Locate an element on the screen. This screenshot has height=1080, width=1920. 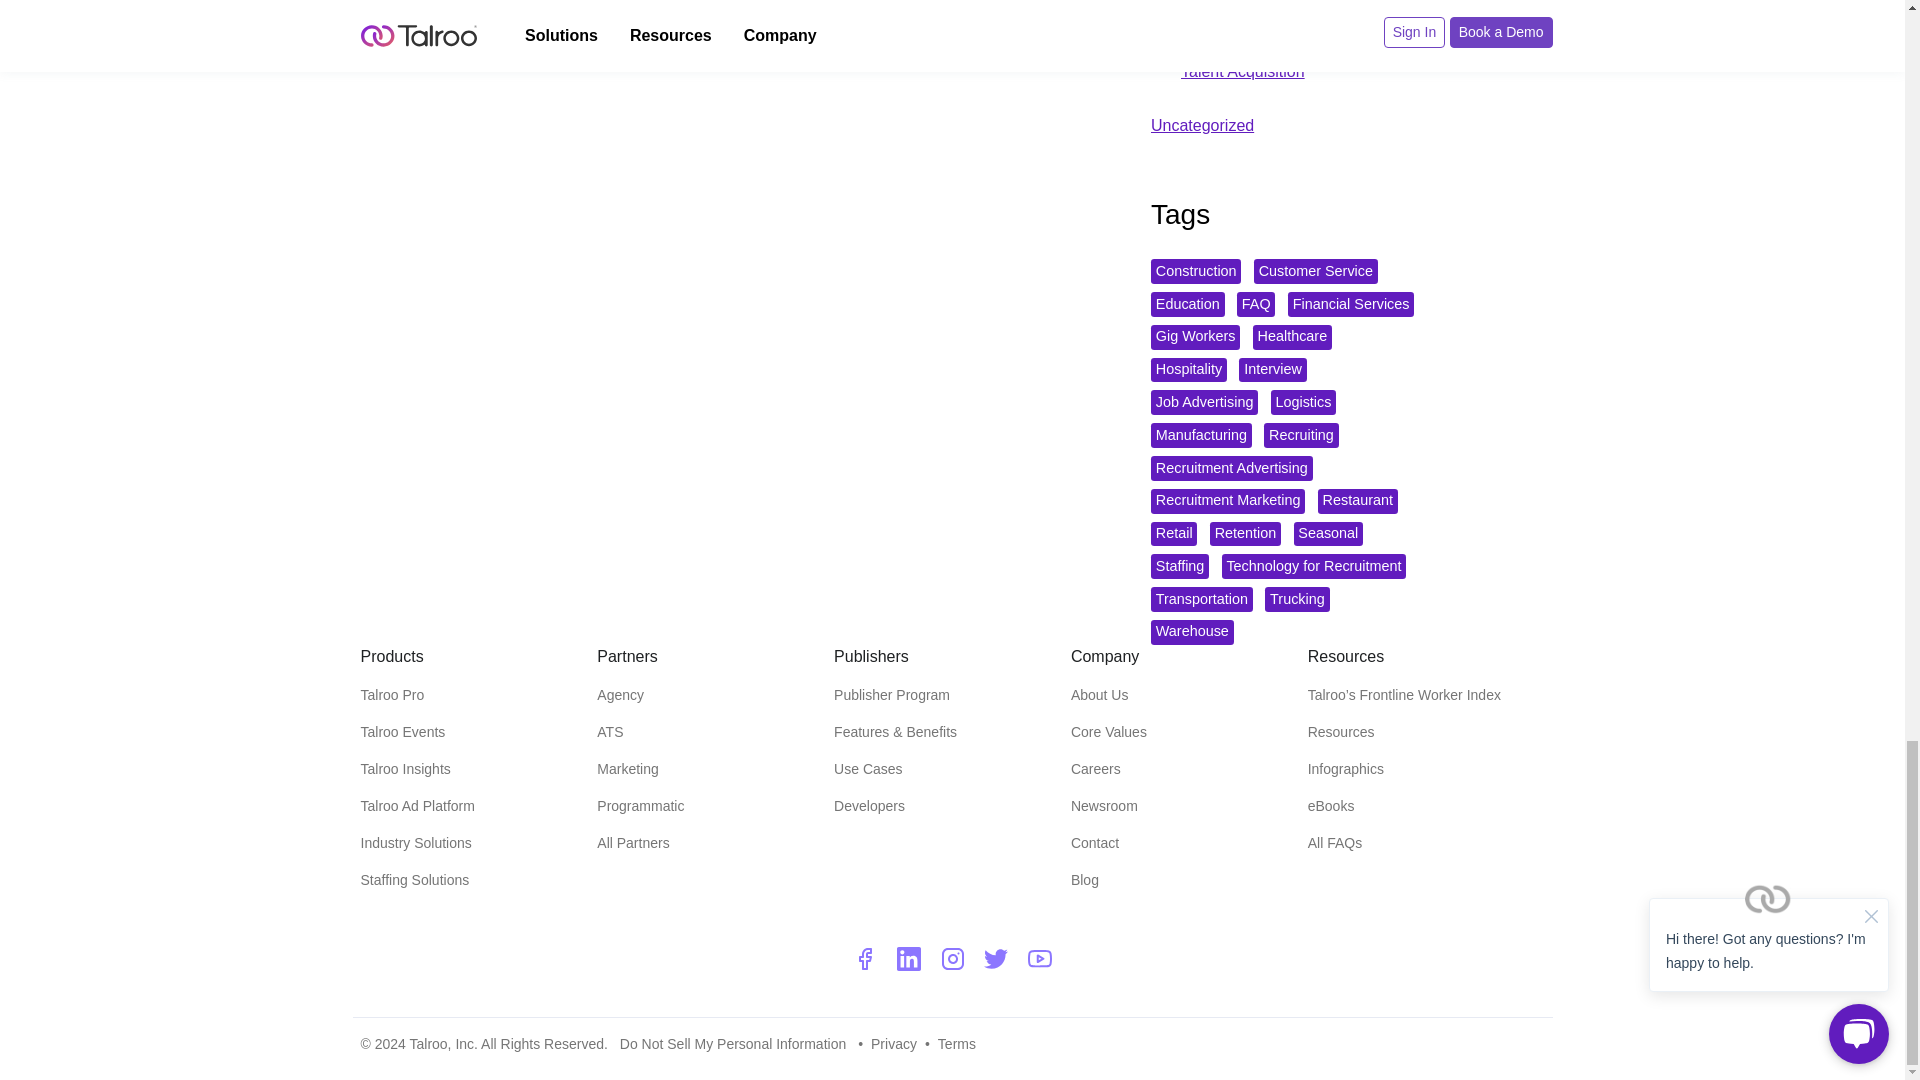
Logistics Tag is located at coordinates (1304, 402).